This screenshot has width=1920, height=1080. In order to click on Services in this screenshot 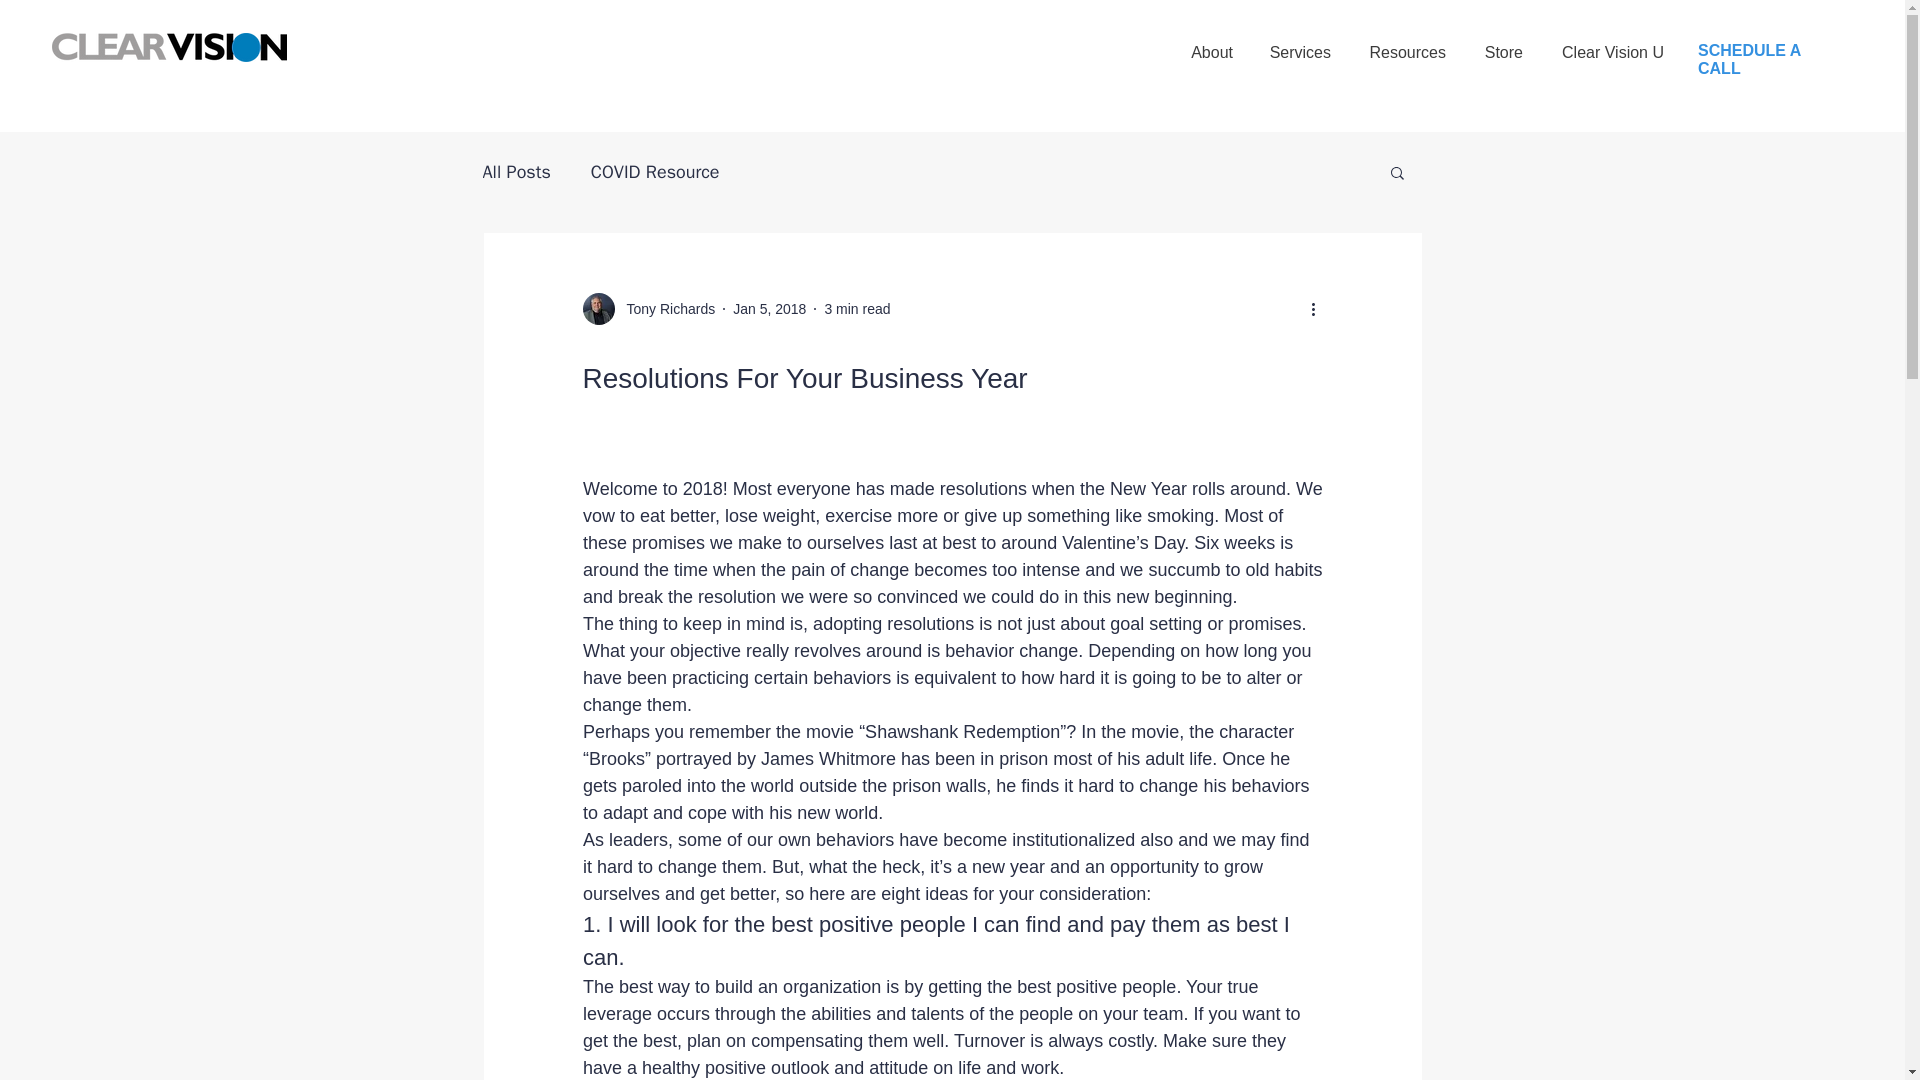, I will do `click(1300, 43)`.